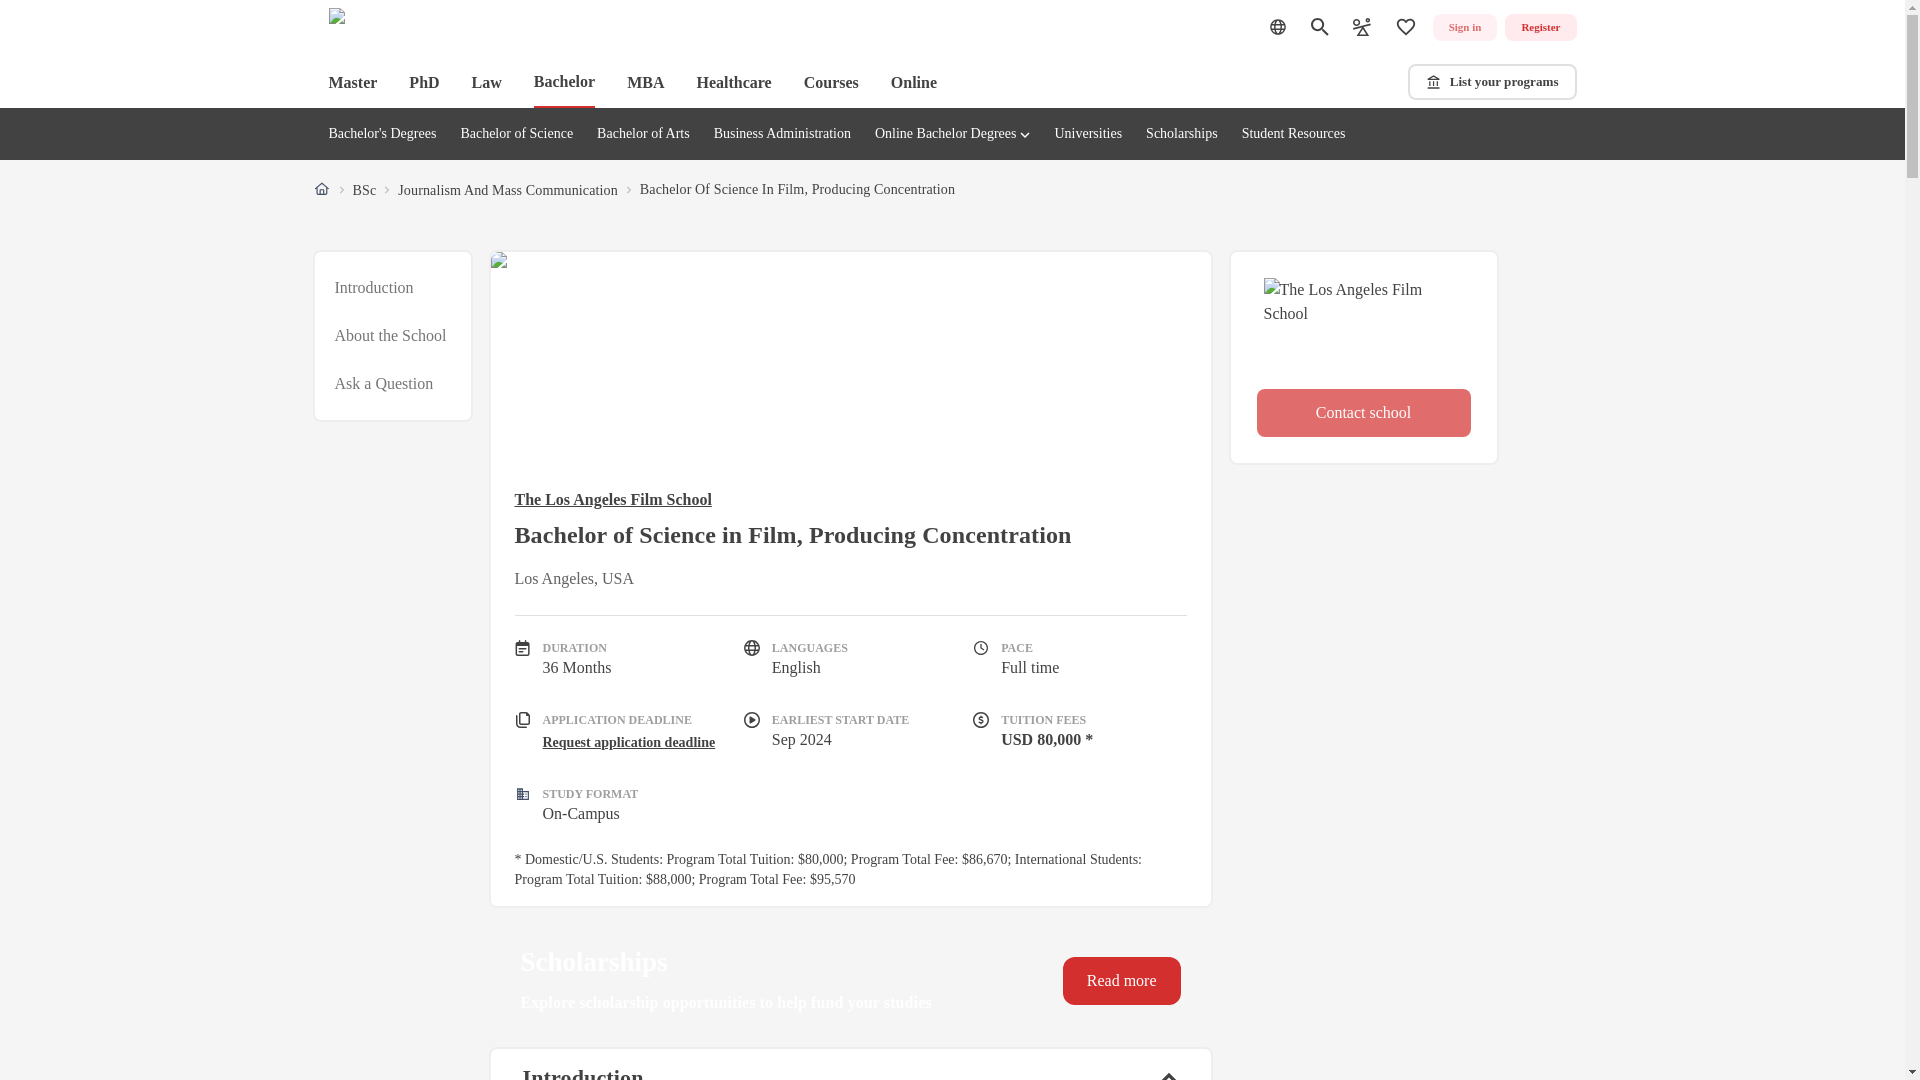  Describe the element at coordinates (831, 82) in the screenshot. I see `Universities` at that location.